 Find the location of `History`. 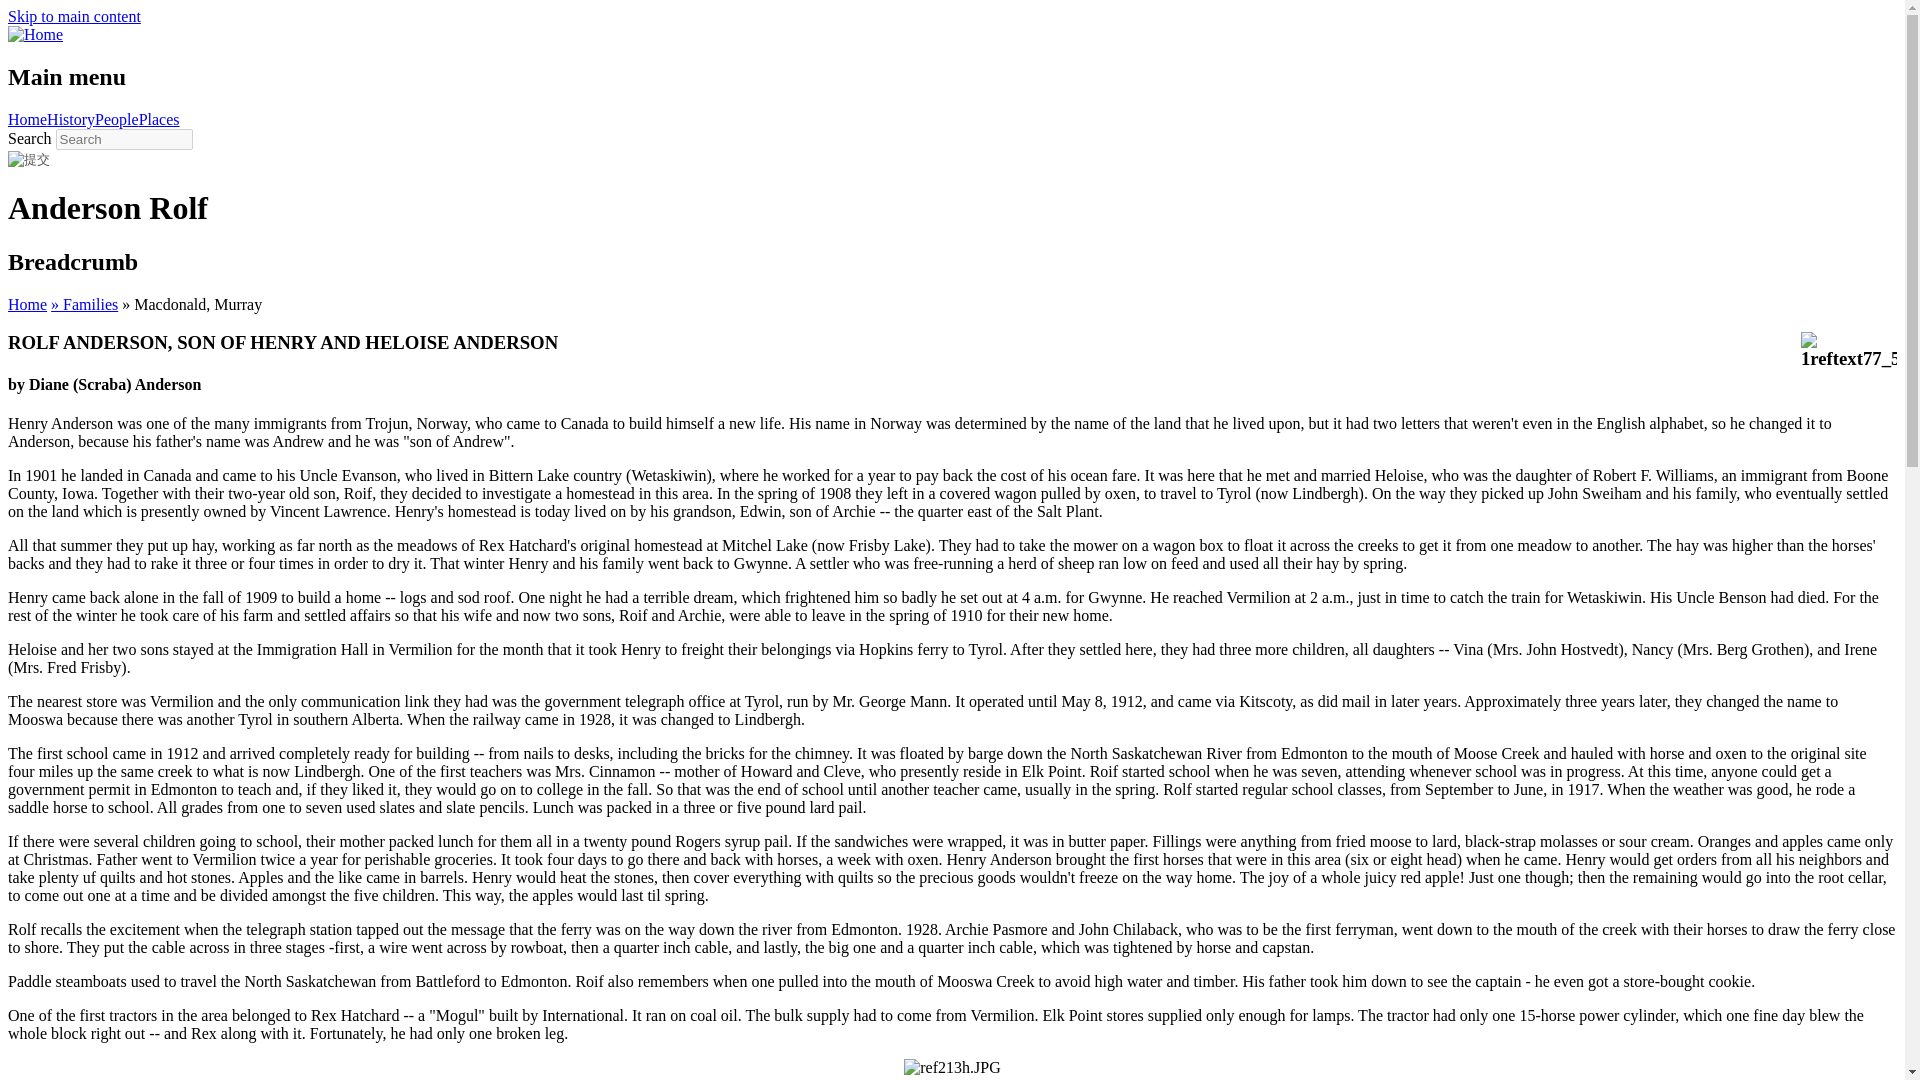

History is located at coordinates (70, 120).